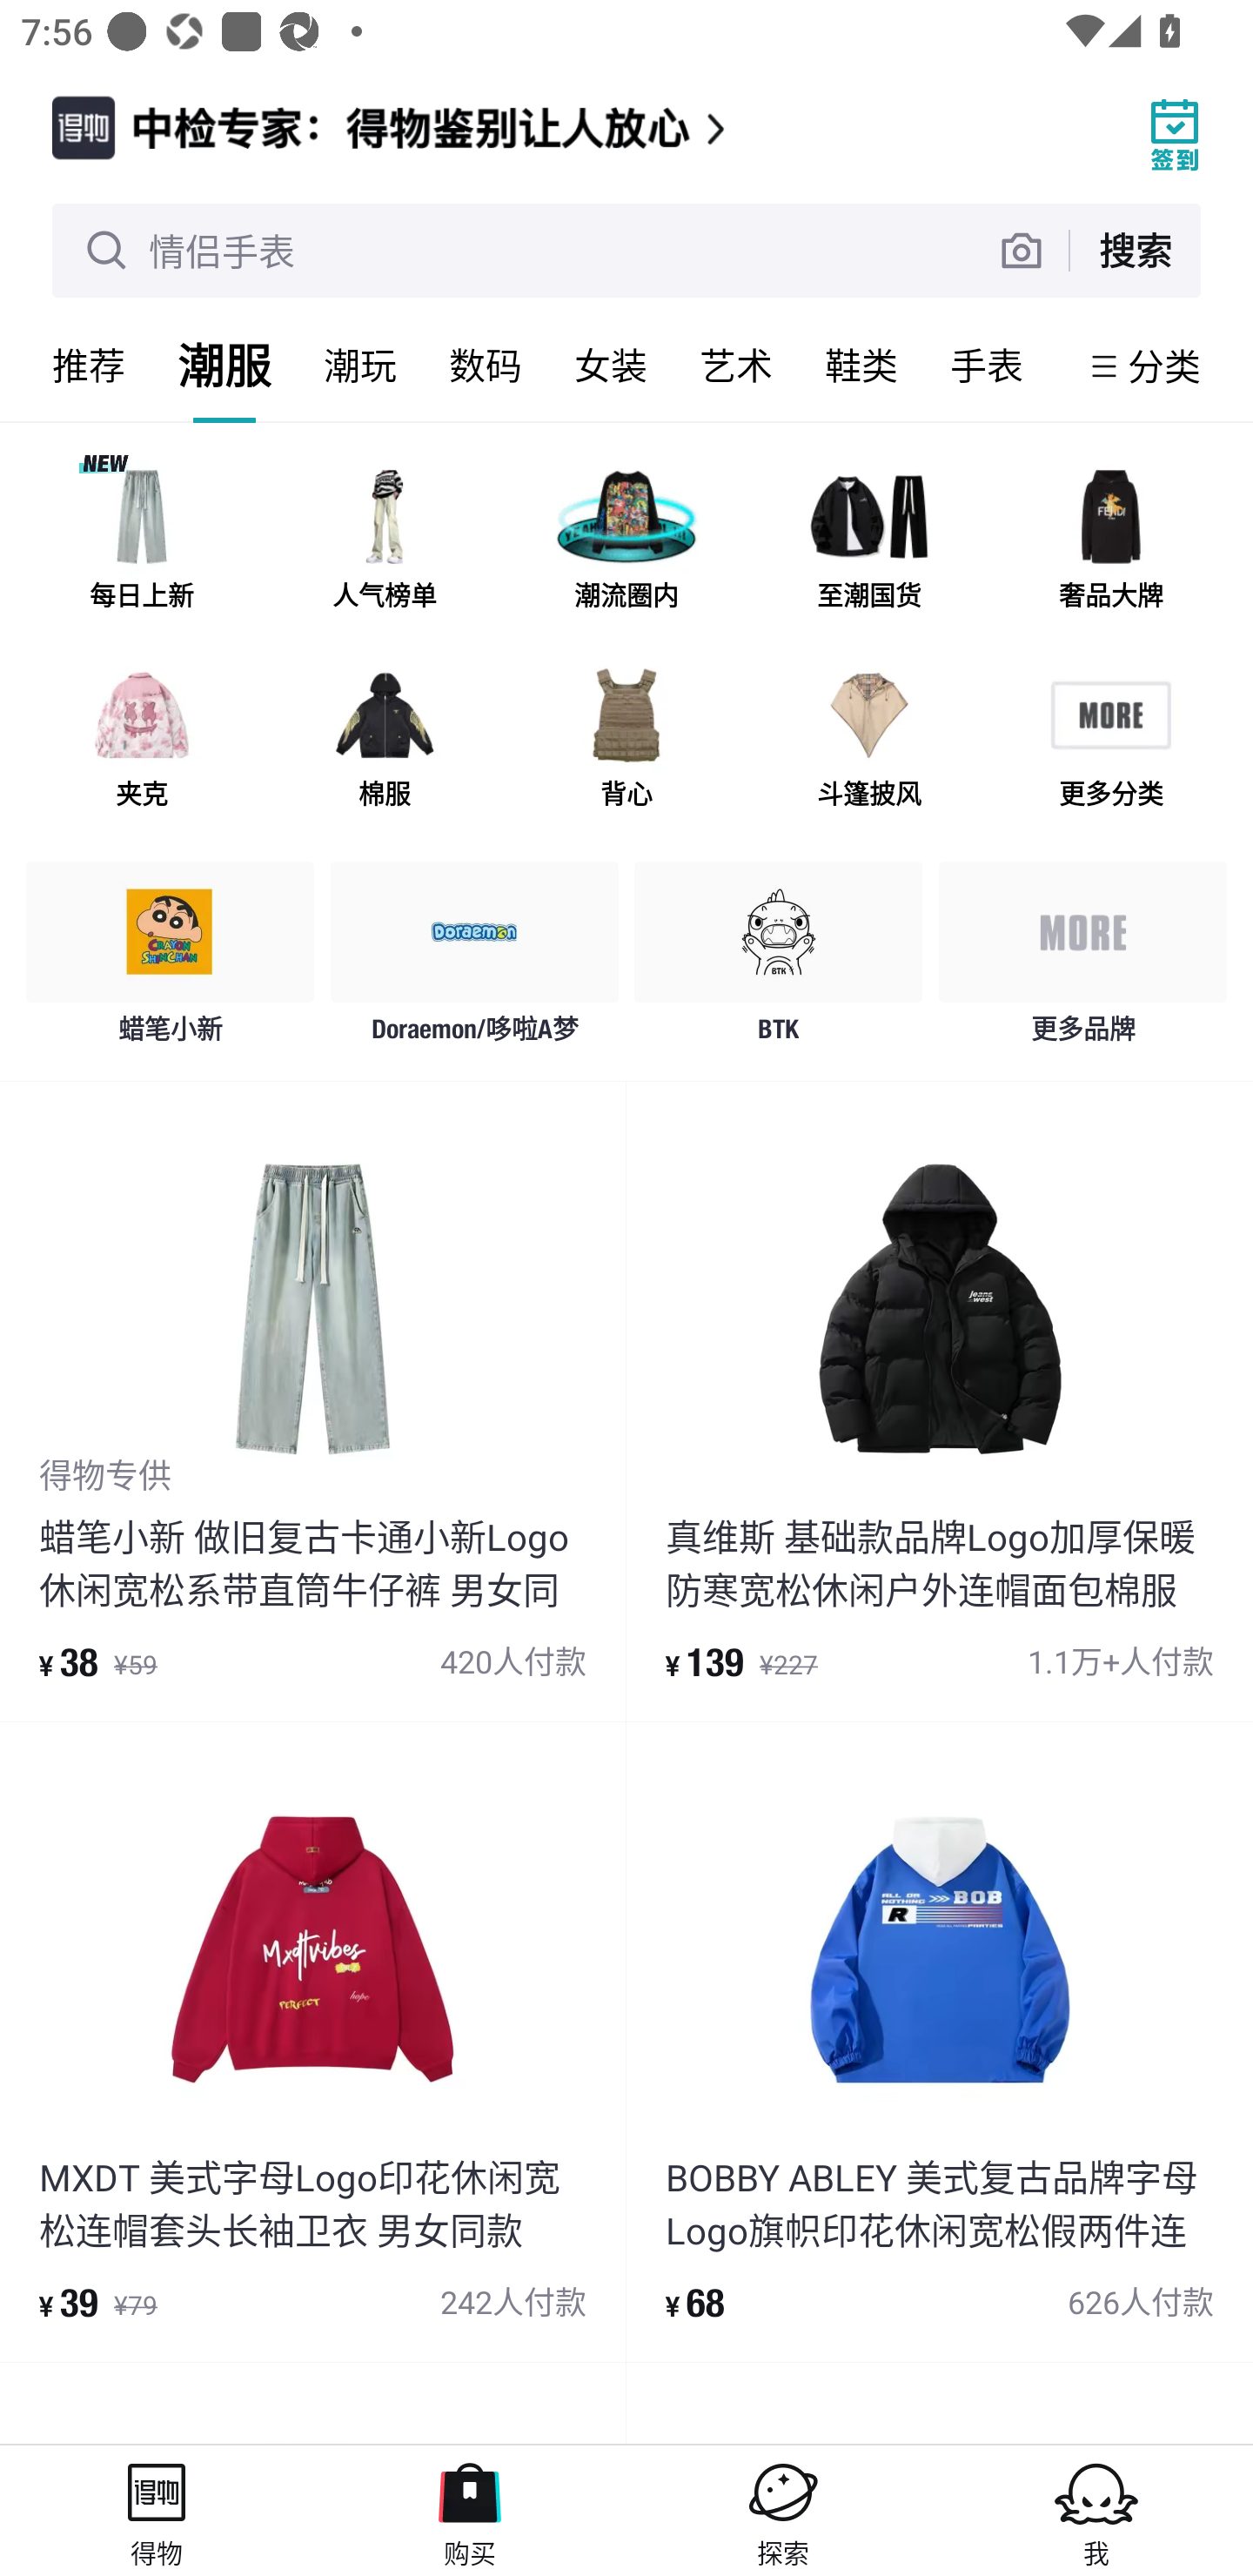 The image size is (1253, 2576). What do you see at coordinates (1110, 740) in the screenshot?
I see `更多分类` at bounding box center [1110, 740].